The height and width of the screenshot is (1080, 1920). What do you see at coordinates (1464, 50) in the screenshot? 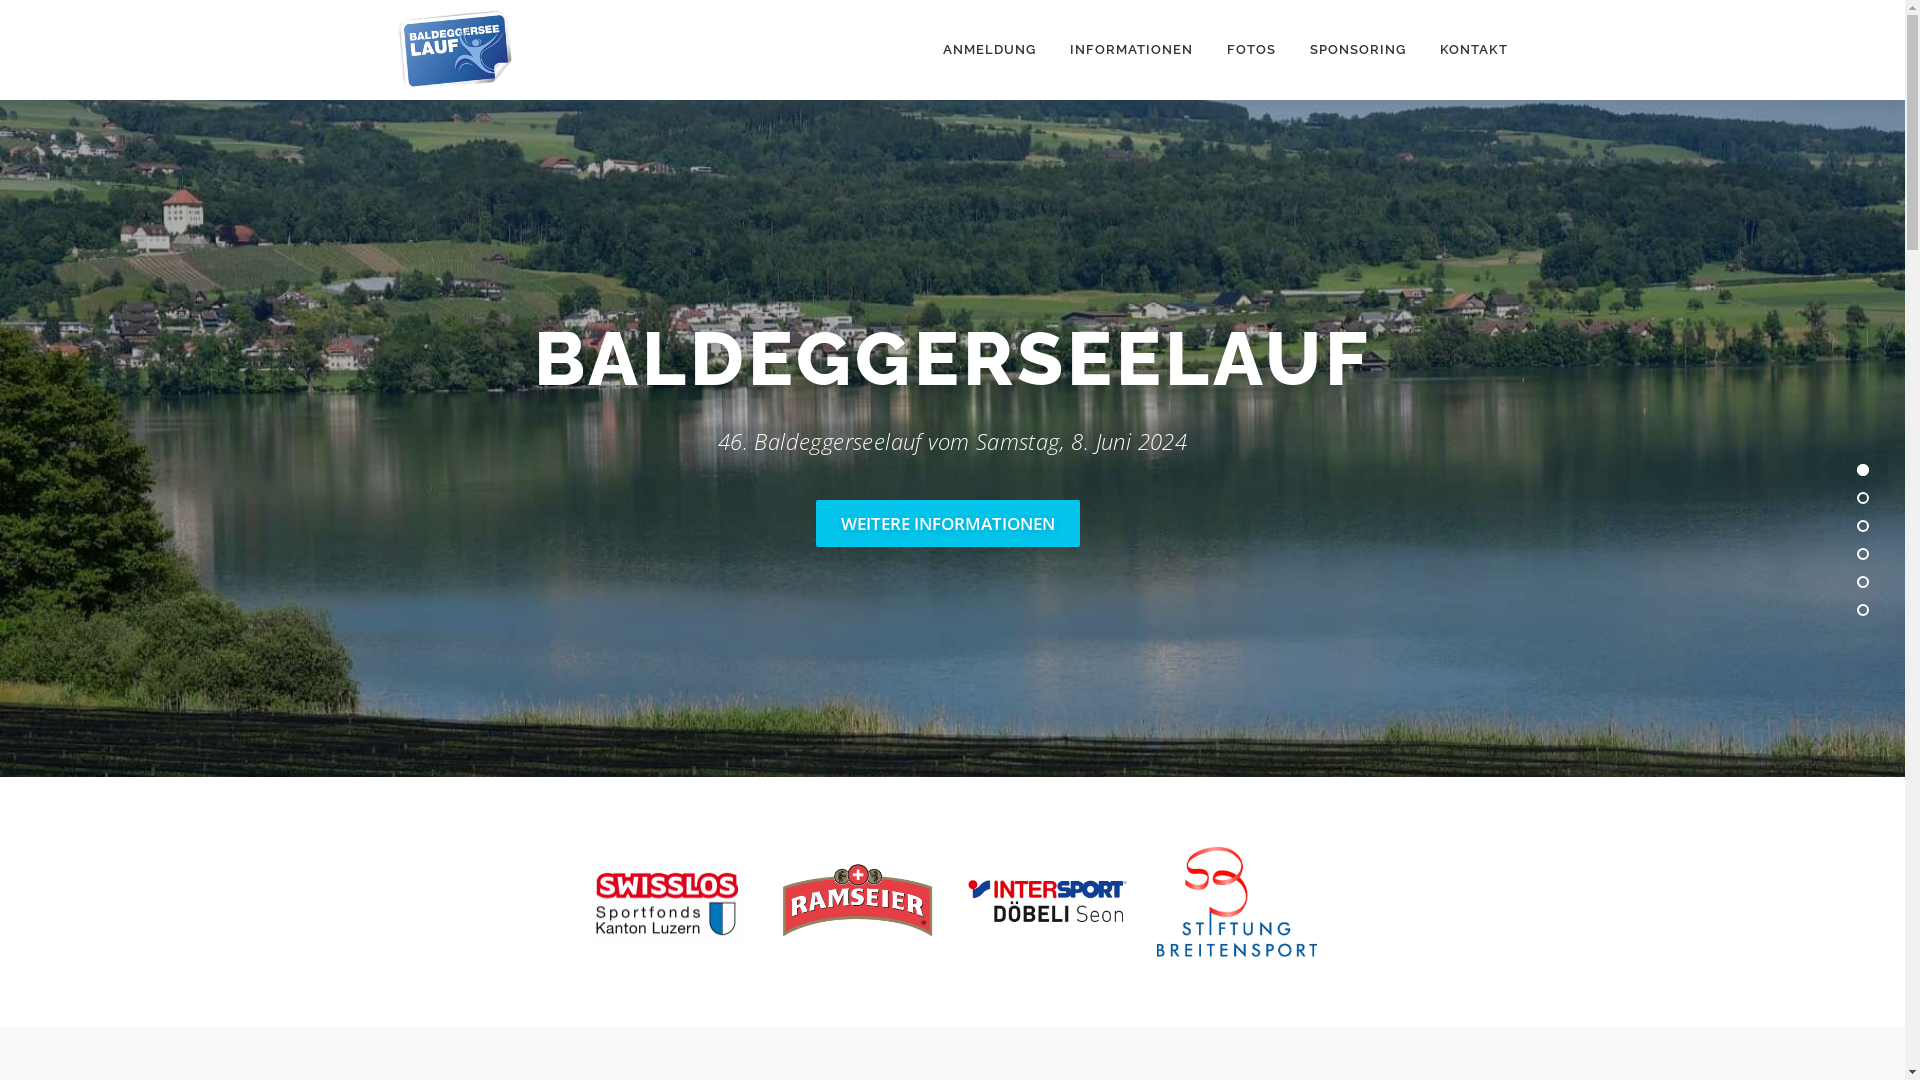
I see `KONTAKT` at bounding box center [1464, 50].